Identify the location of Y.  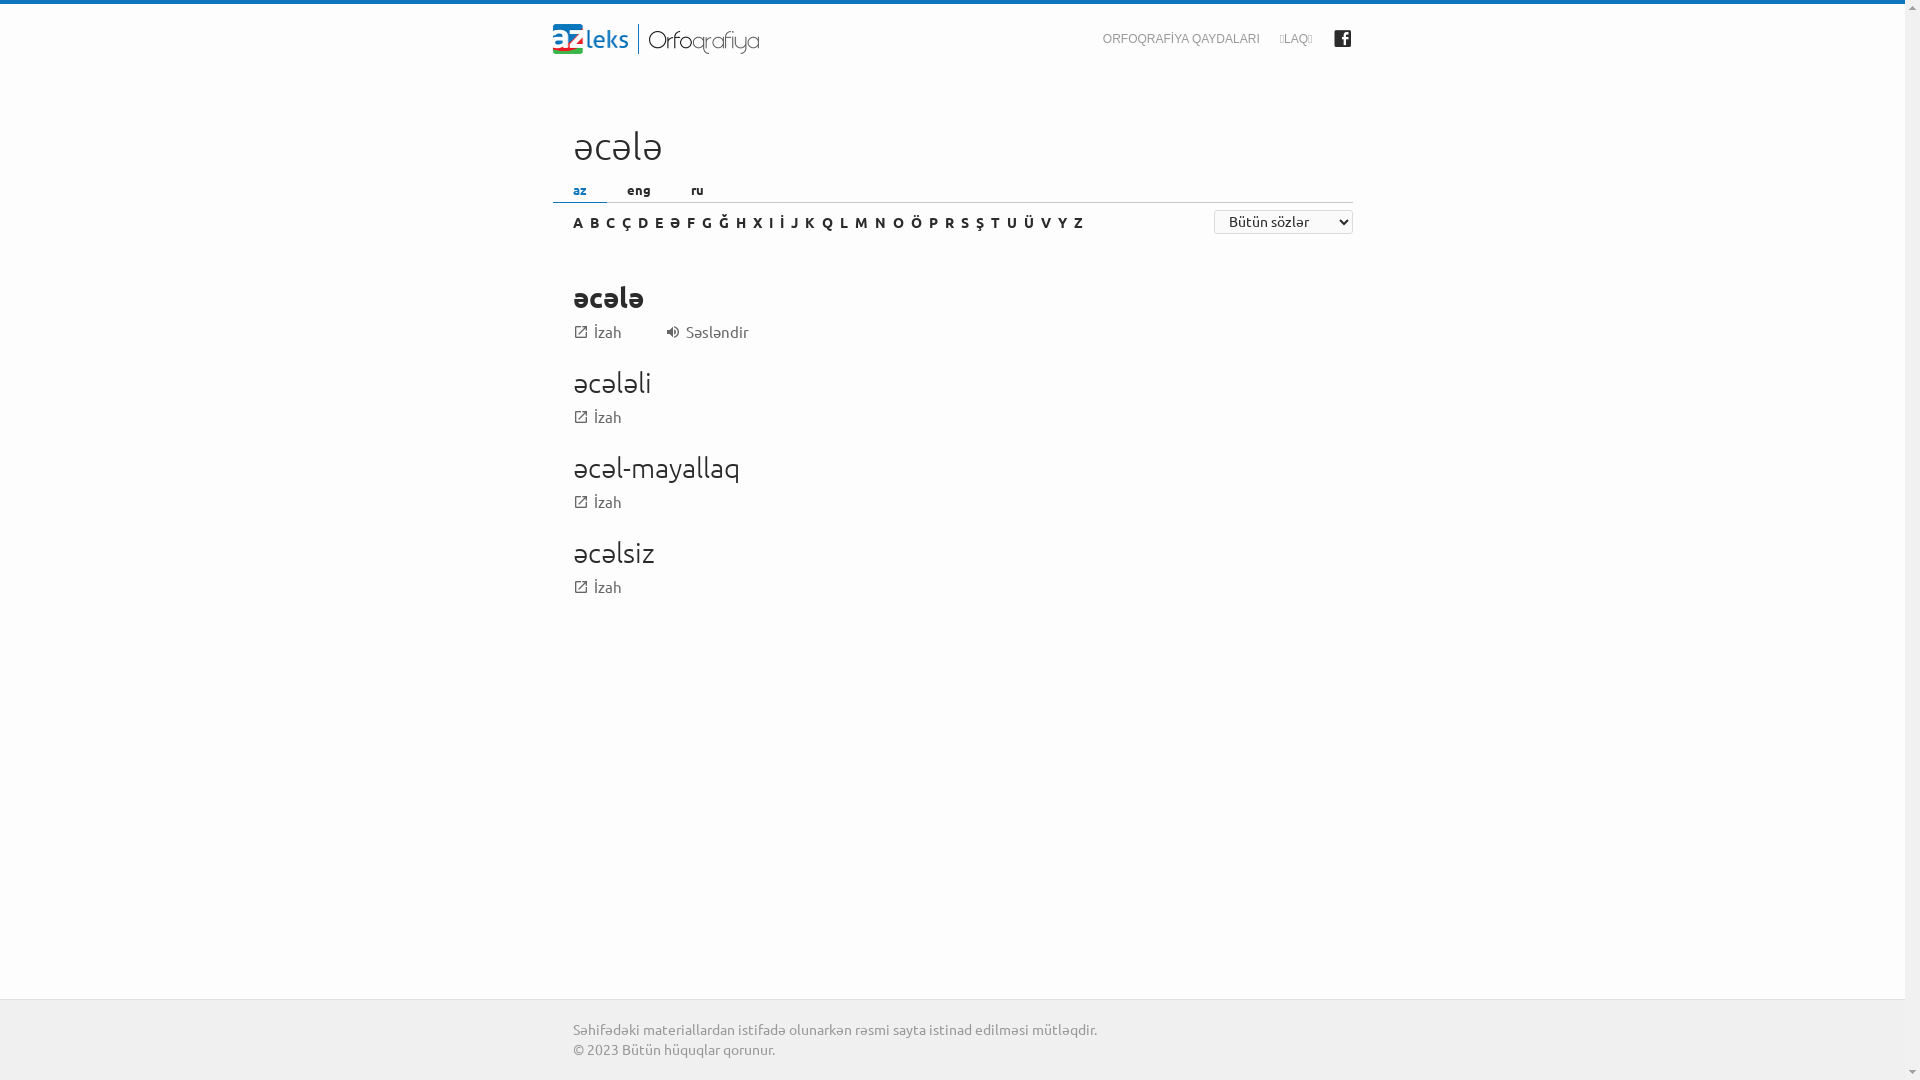
(1062, 223).